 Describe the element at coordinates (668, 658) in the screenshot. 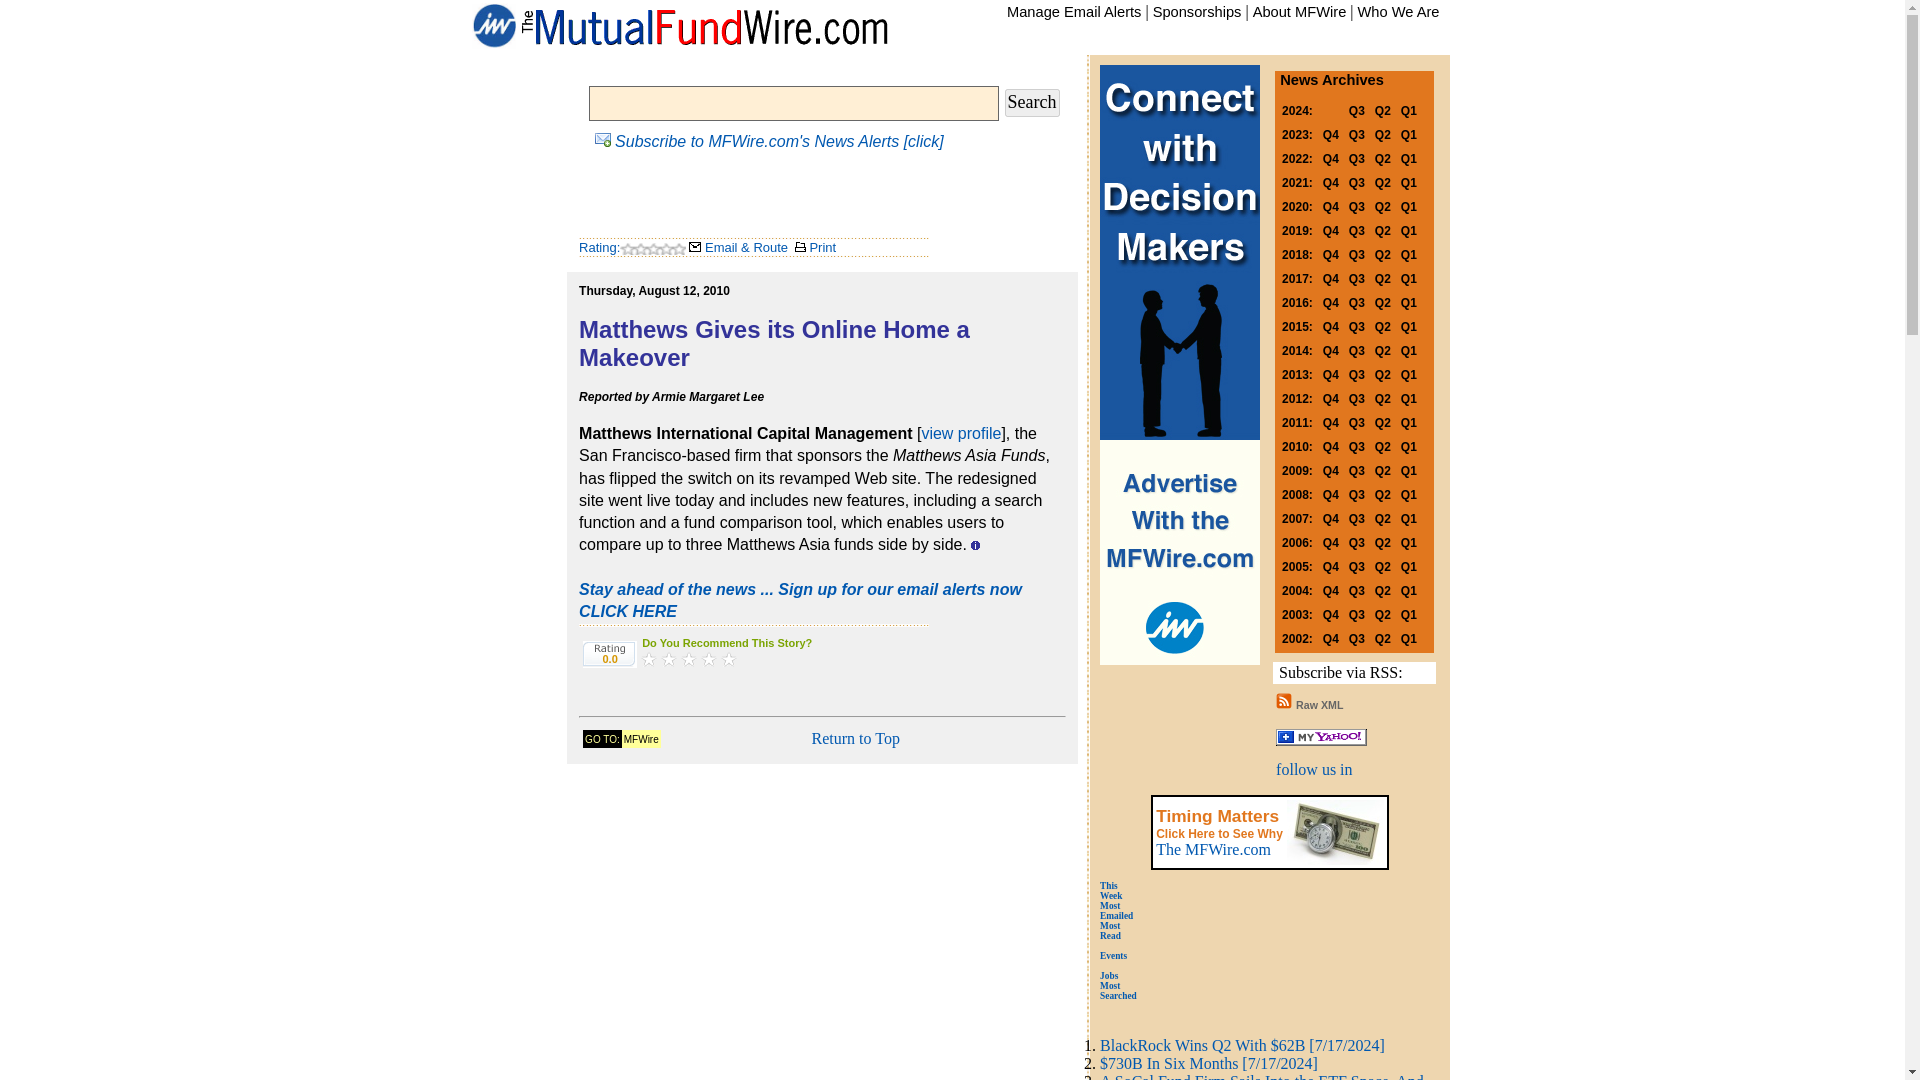

I see `2` at that location.